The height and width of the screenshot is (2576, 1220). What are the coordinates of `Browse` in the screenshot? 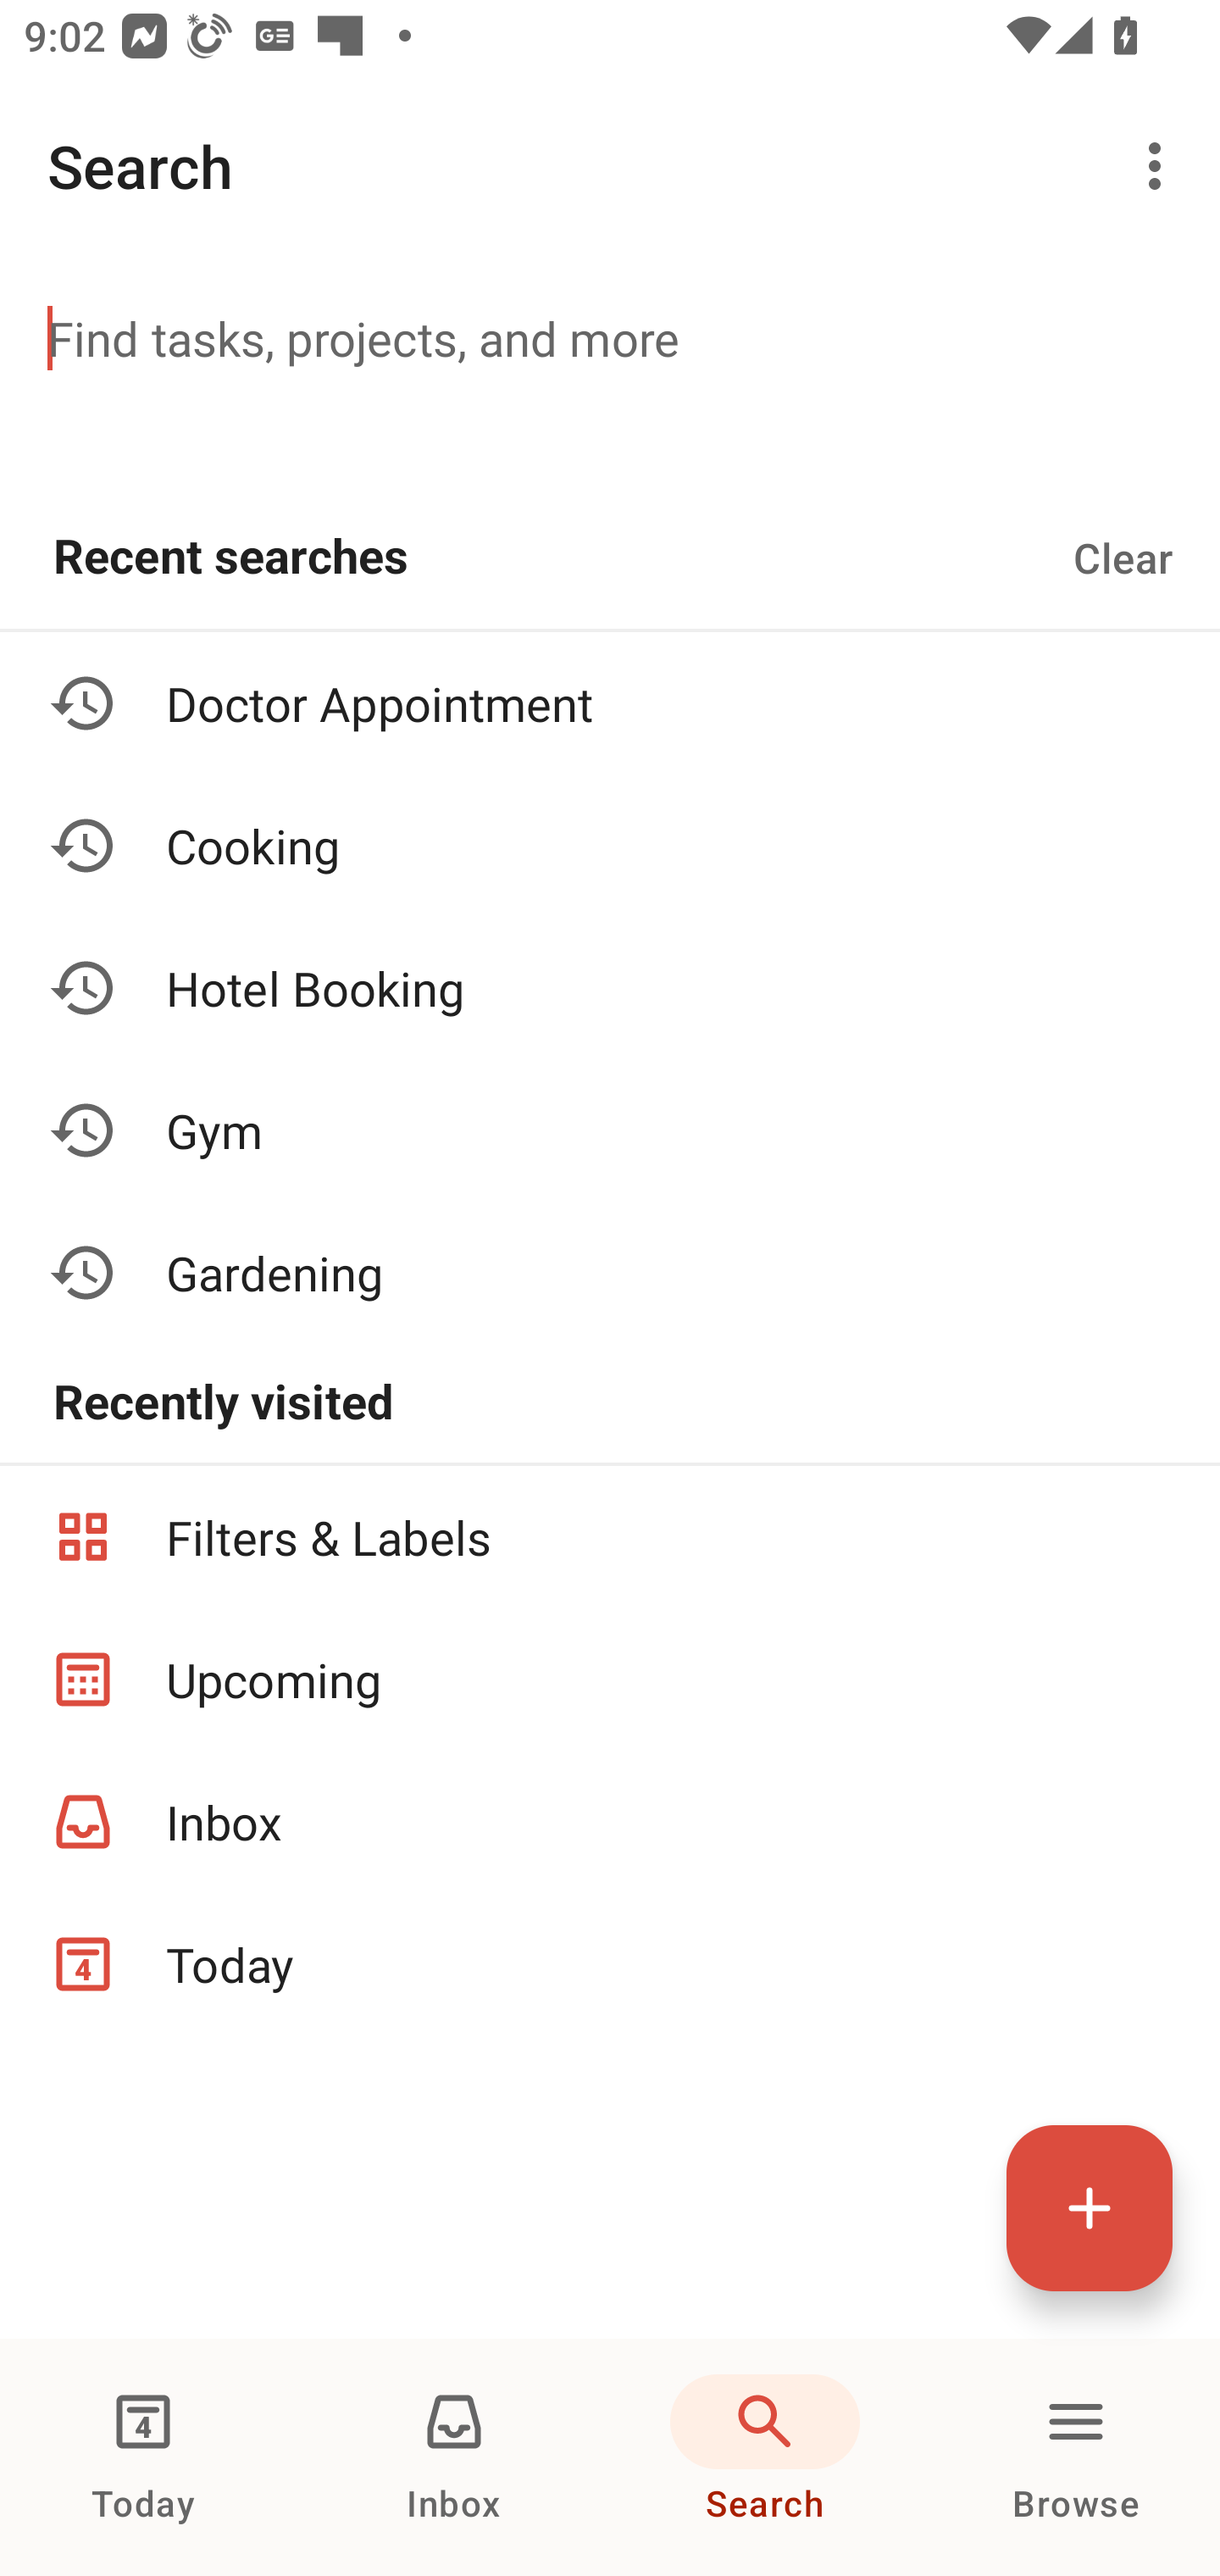 It's located at (1076, 2457).